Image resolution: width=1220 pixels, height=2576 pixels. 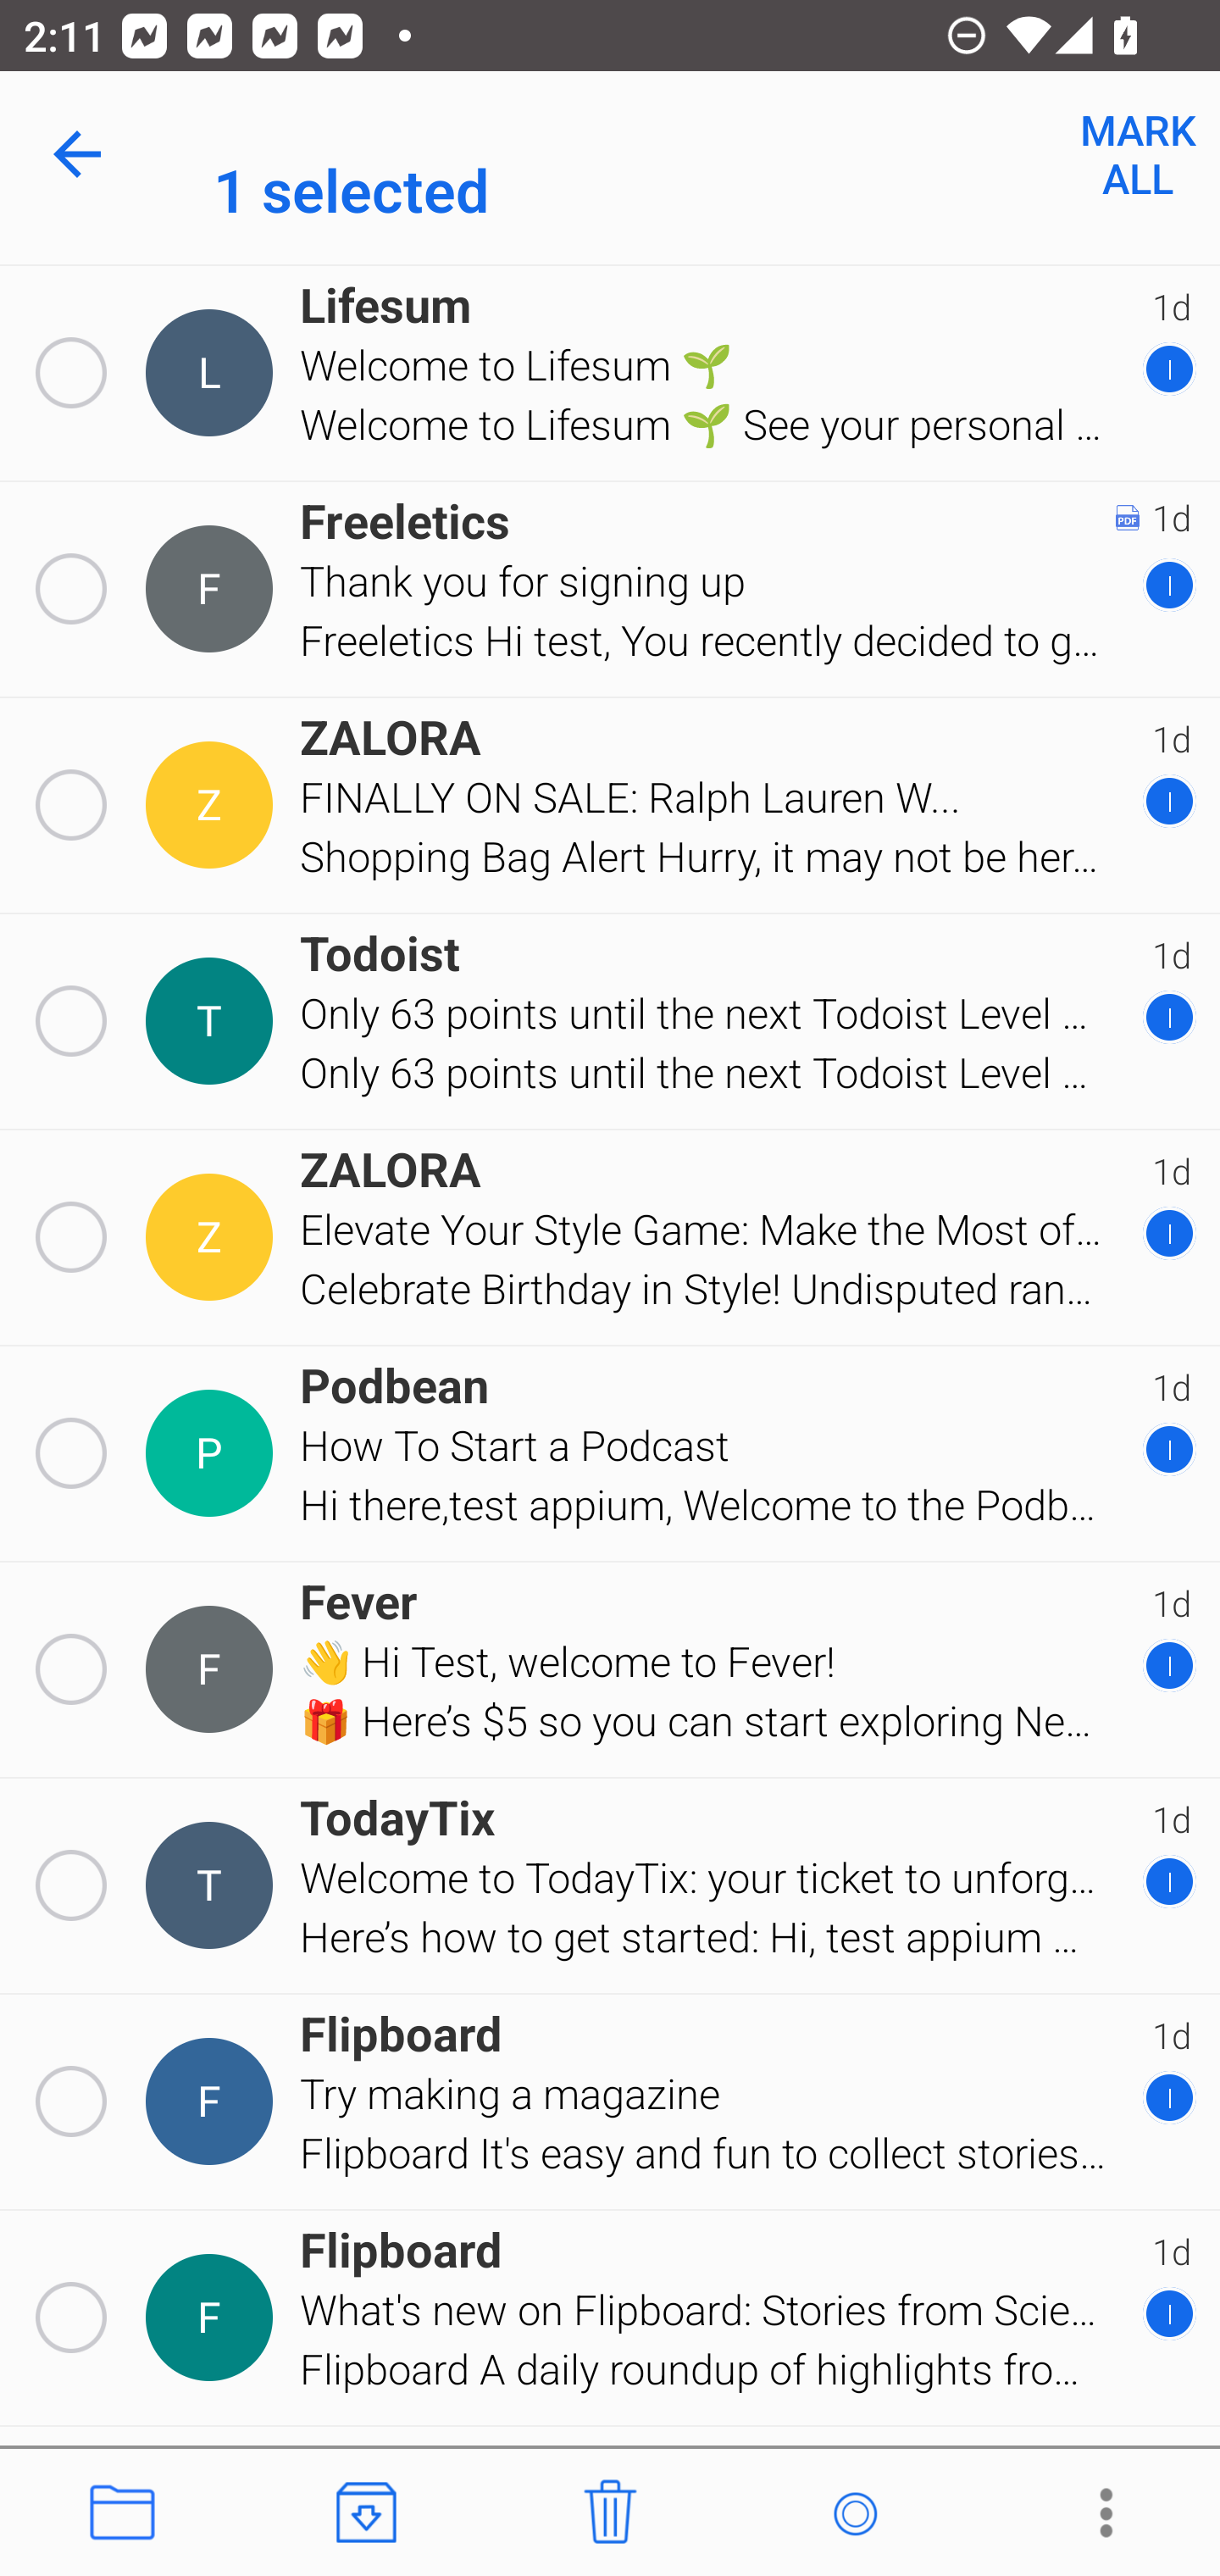 I want to click on Mark as Read, so click(x=854, y=2513).